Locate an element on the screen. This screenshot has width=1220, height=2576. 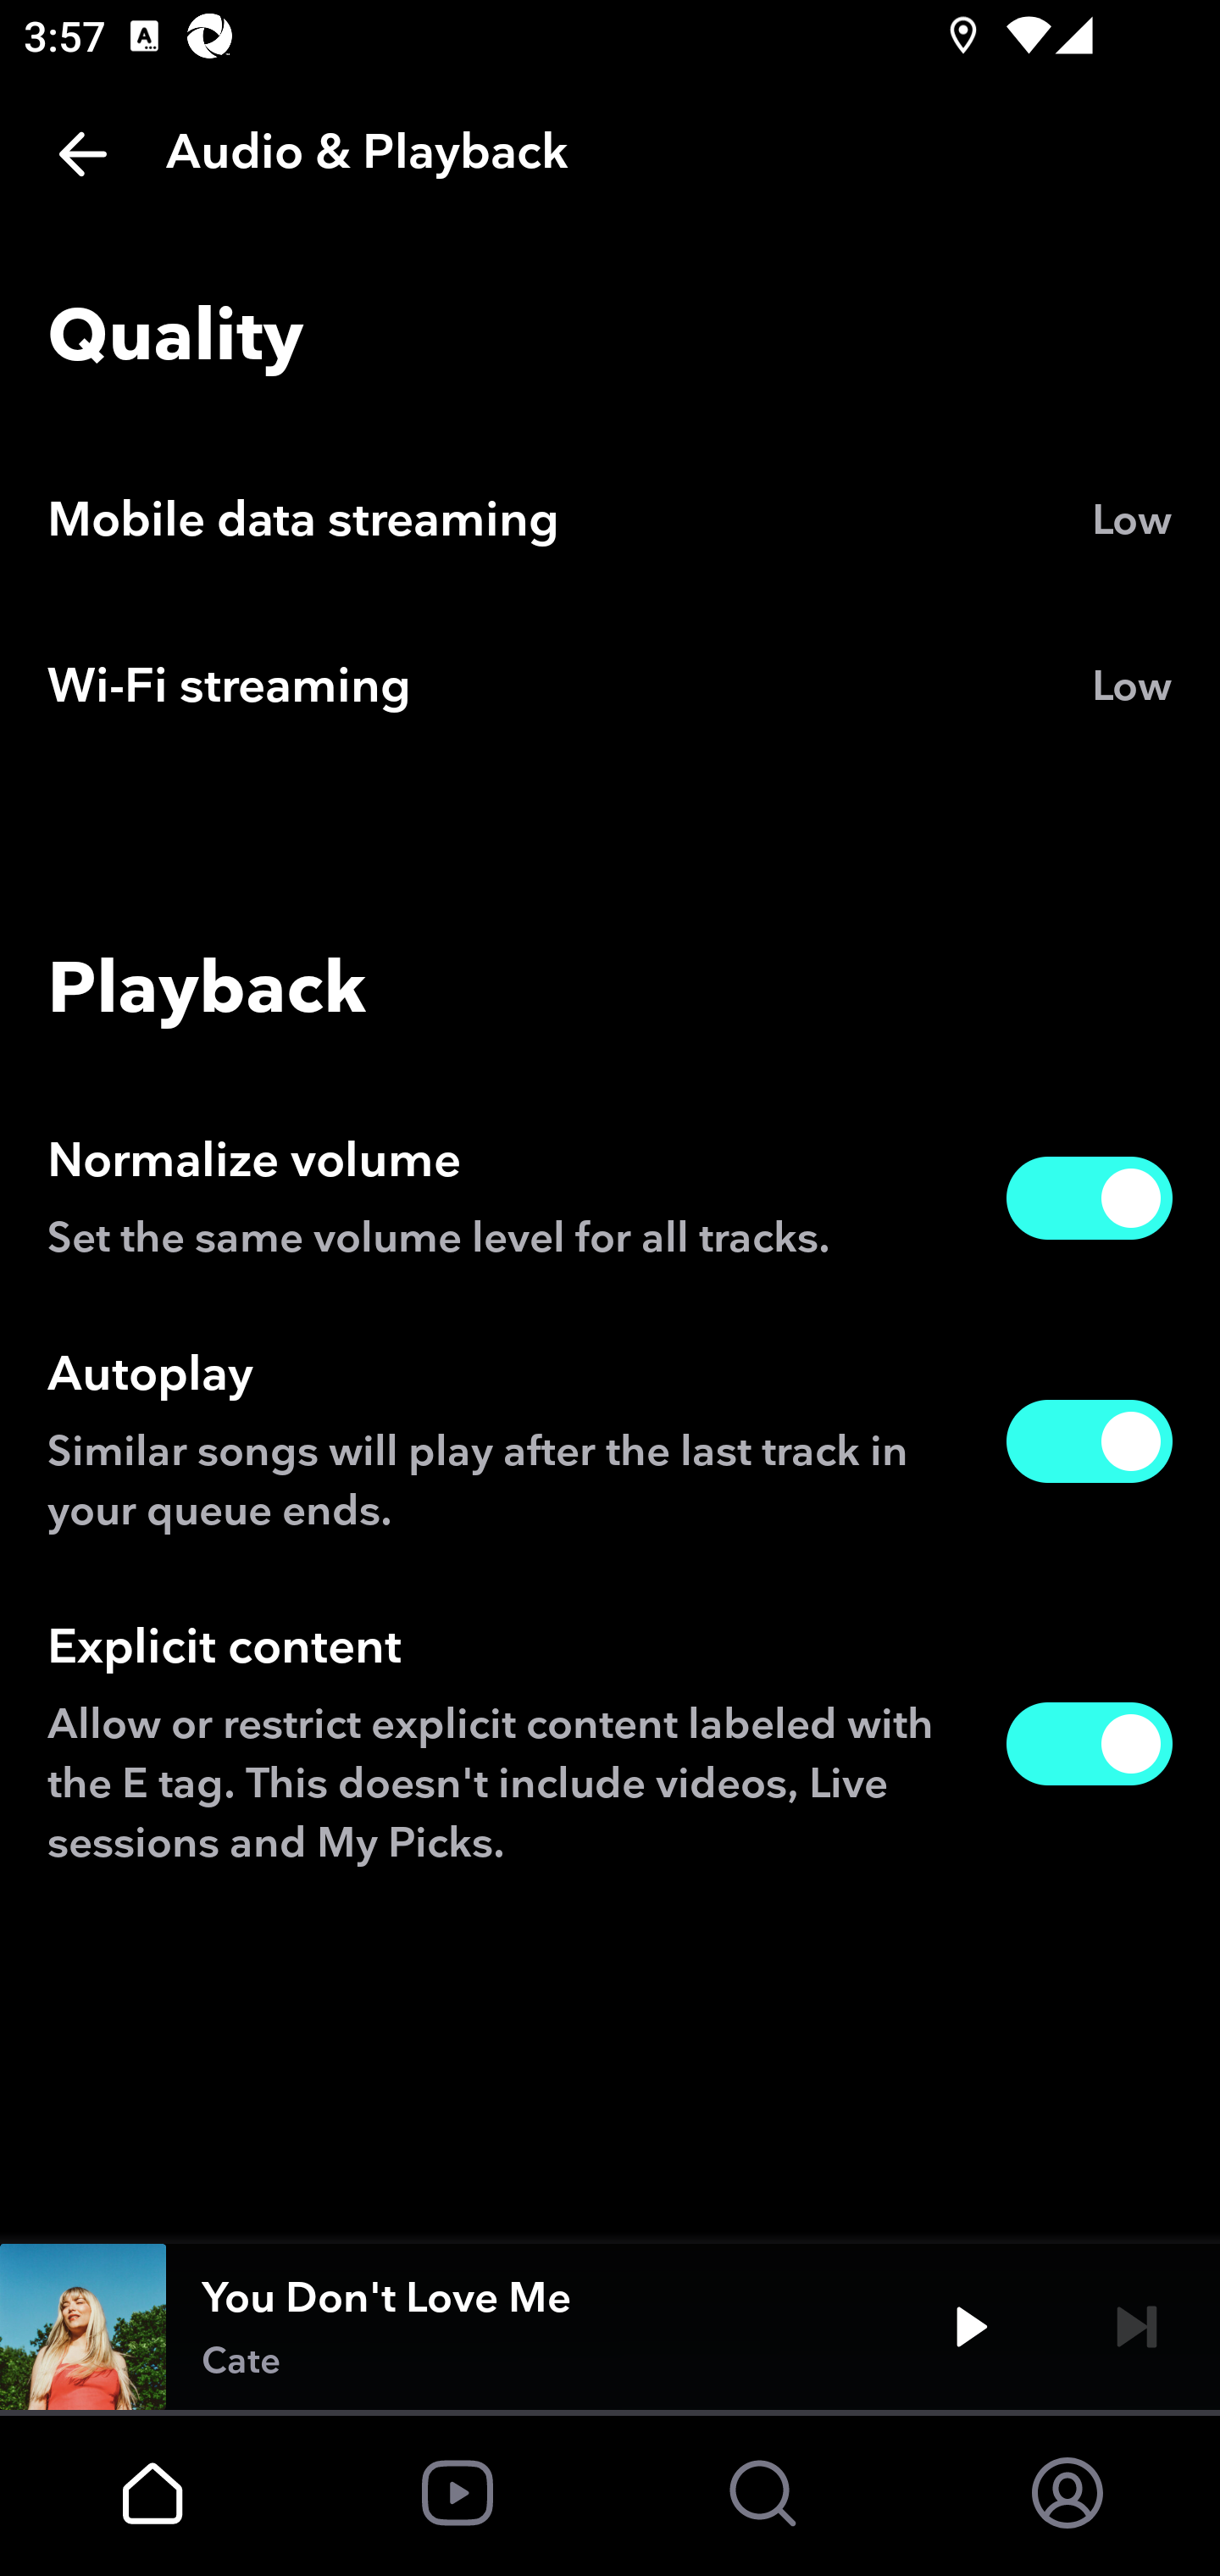
Play is located at coordinates (971, 2327).